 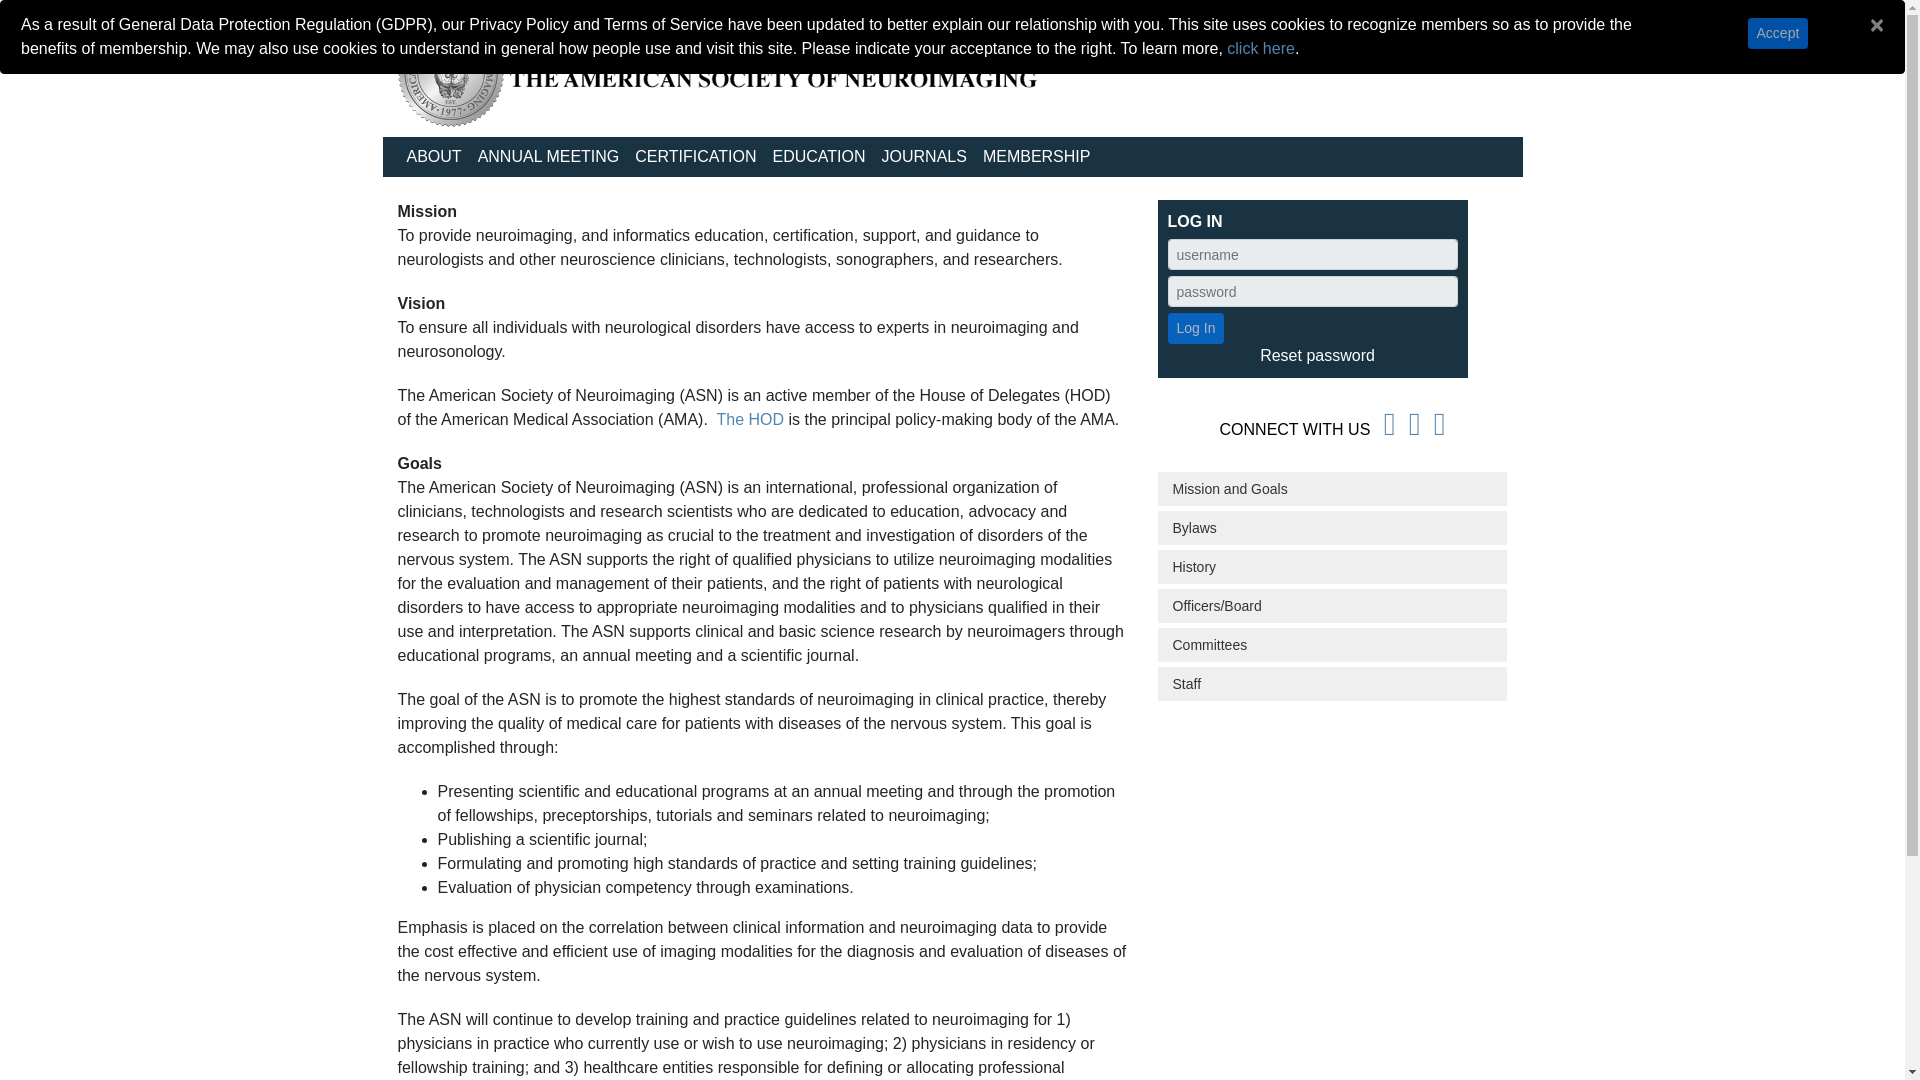 I want to click on DONATE, so click(x=1357, y=38).